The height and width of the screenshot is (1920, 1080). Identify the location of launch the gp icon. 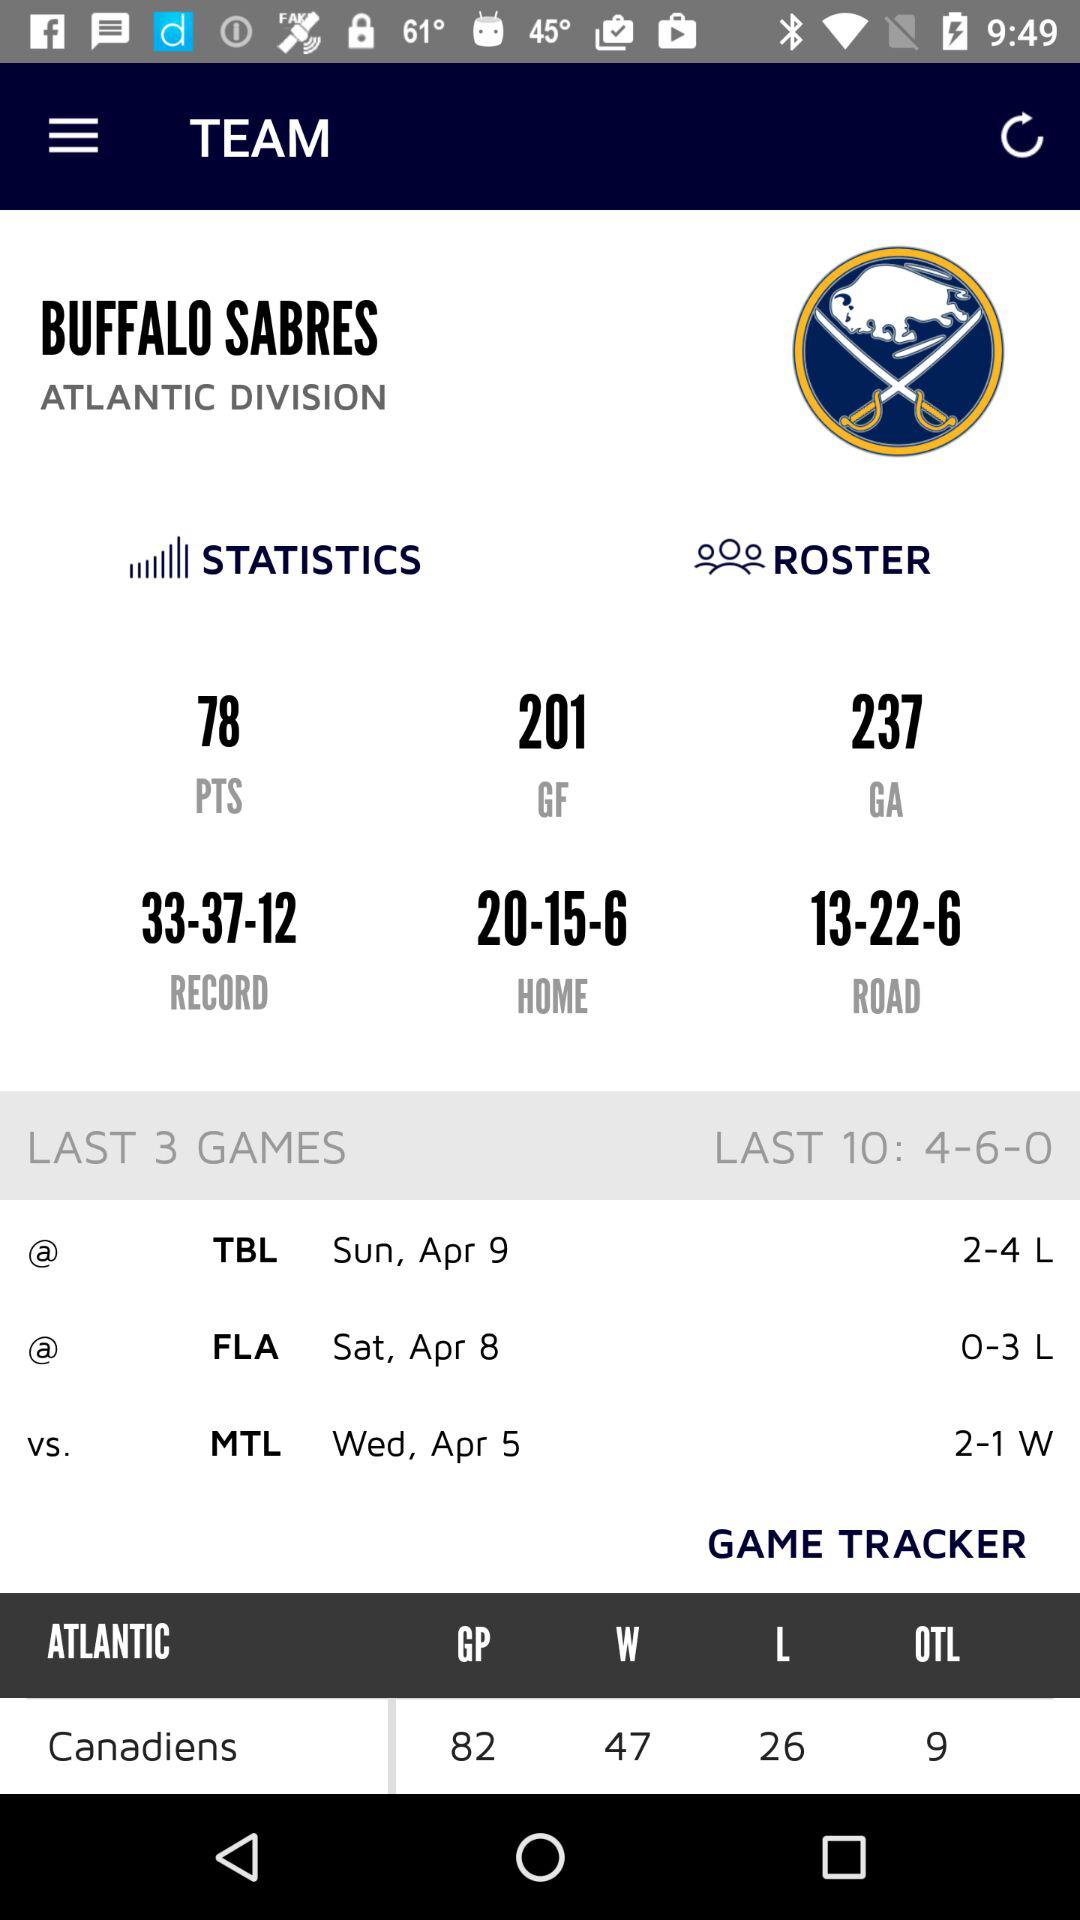
(473, 1644).